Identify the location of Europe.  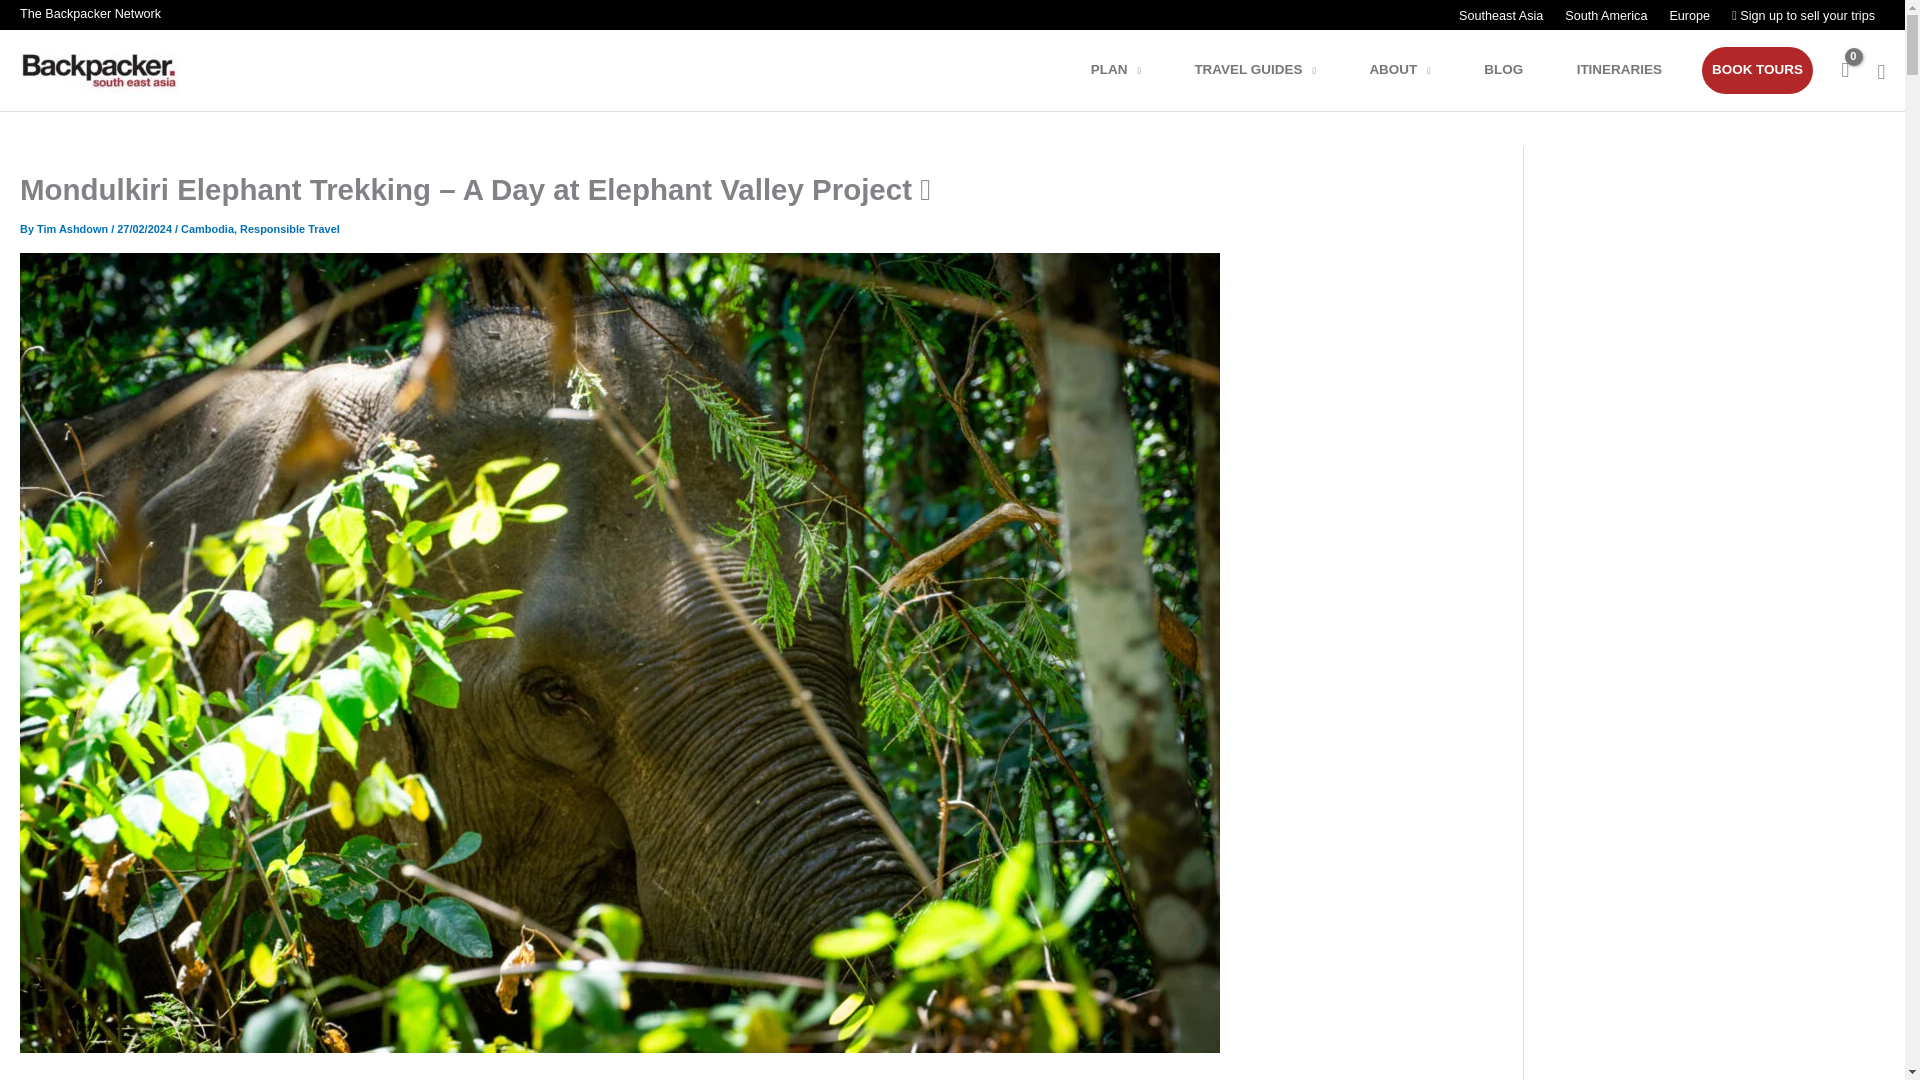
(1688, 16).